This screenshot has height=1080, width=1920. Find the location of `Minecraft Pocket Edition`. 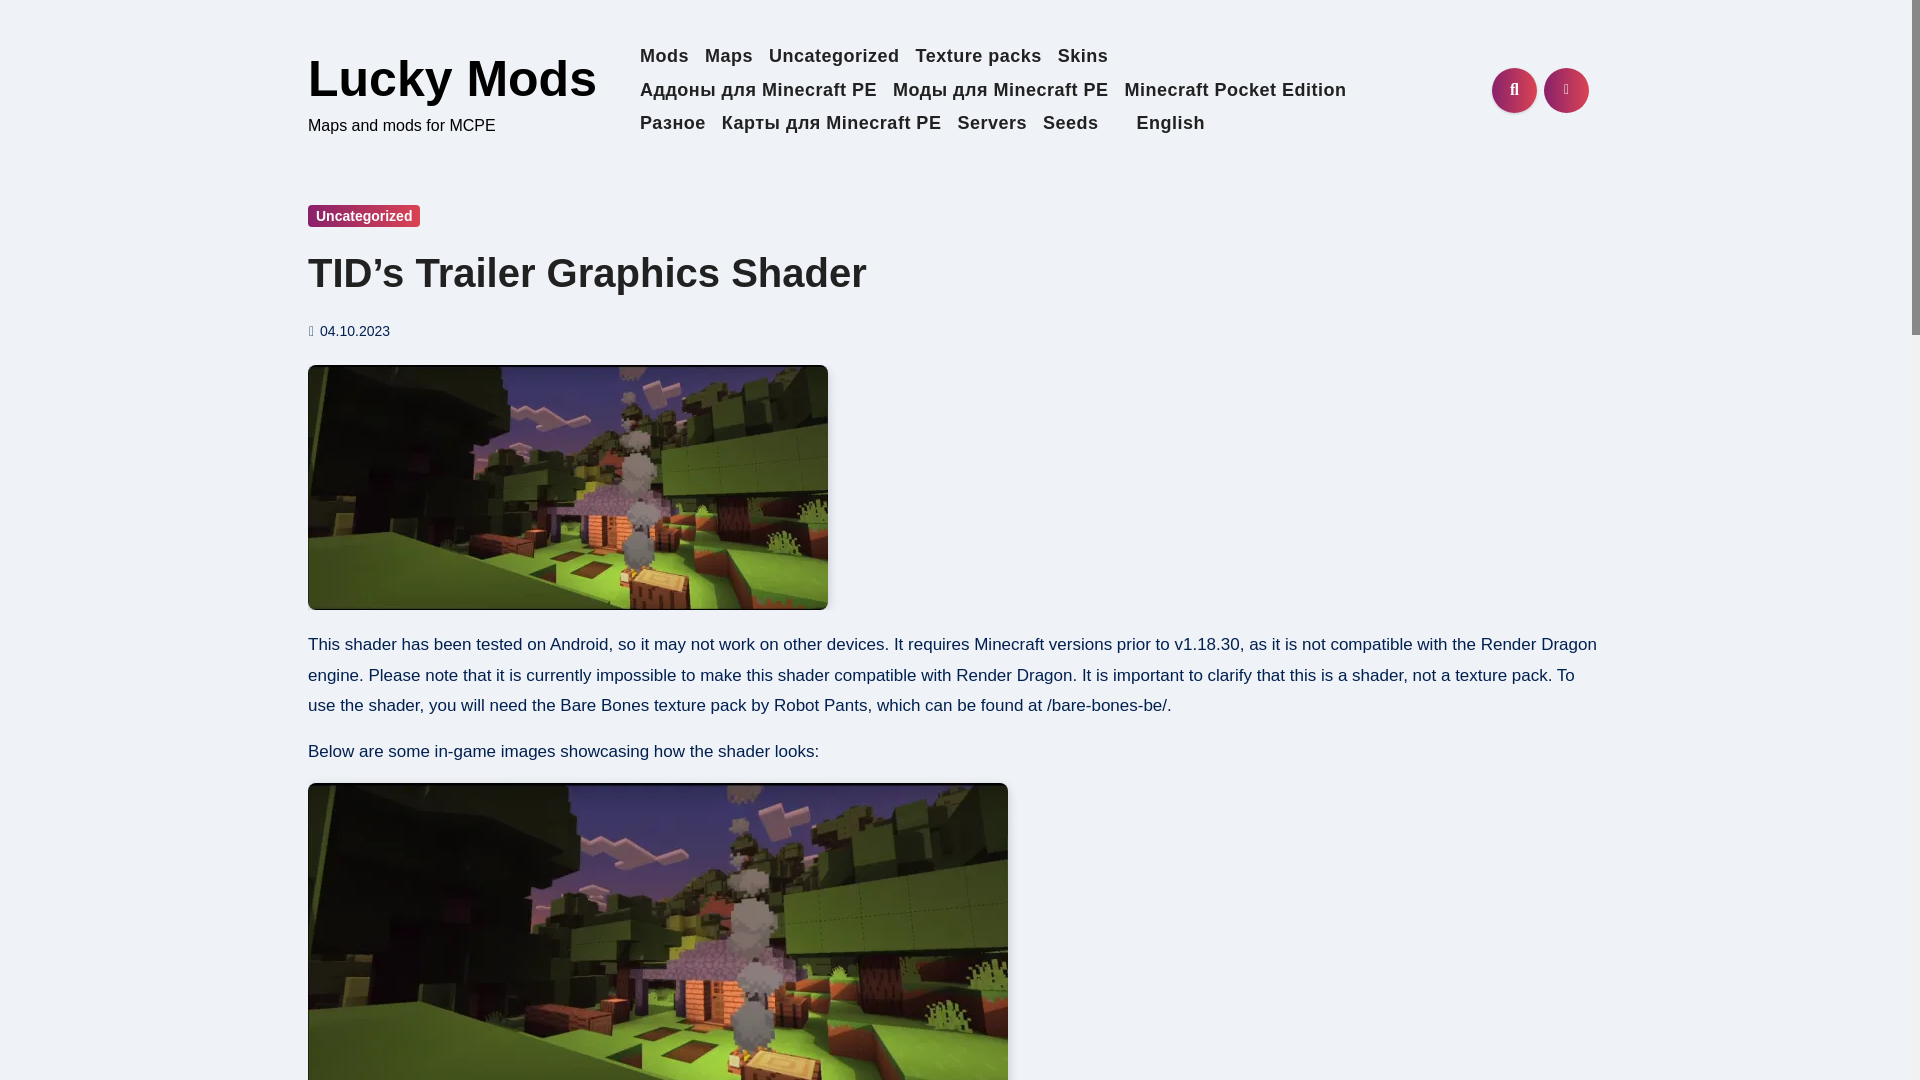

Minecraft Pocket Edition is located at coordinates (1234, 90).